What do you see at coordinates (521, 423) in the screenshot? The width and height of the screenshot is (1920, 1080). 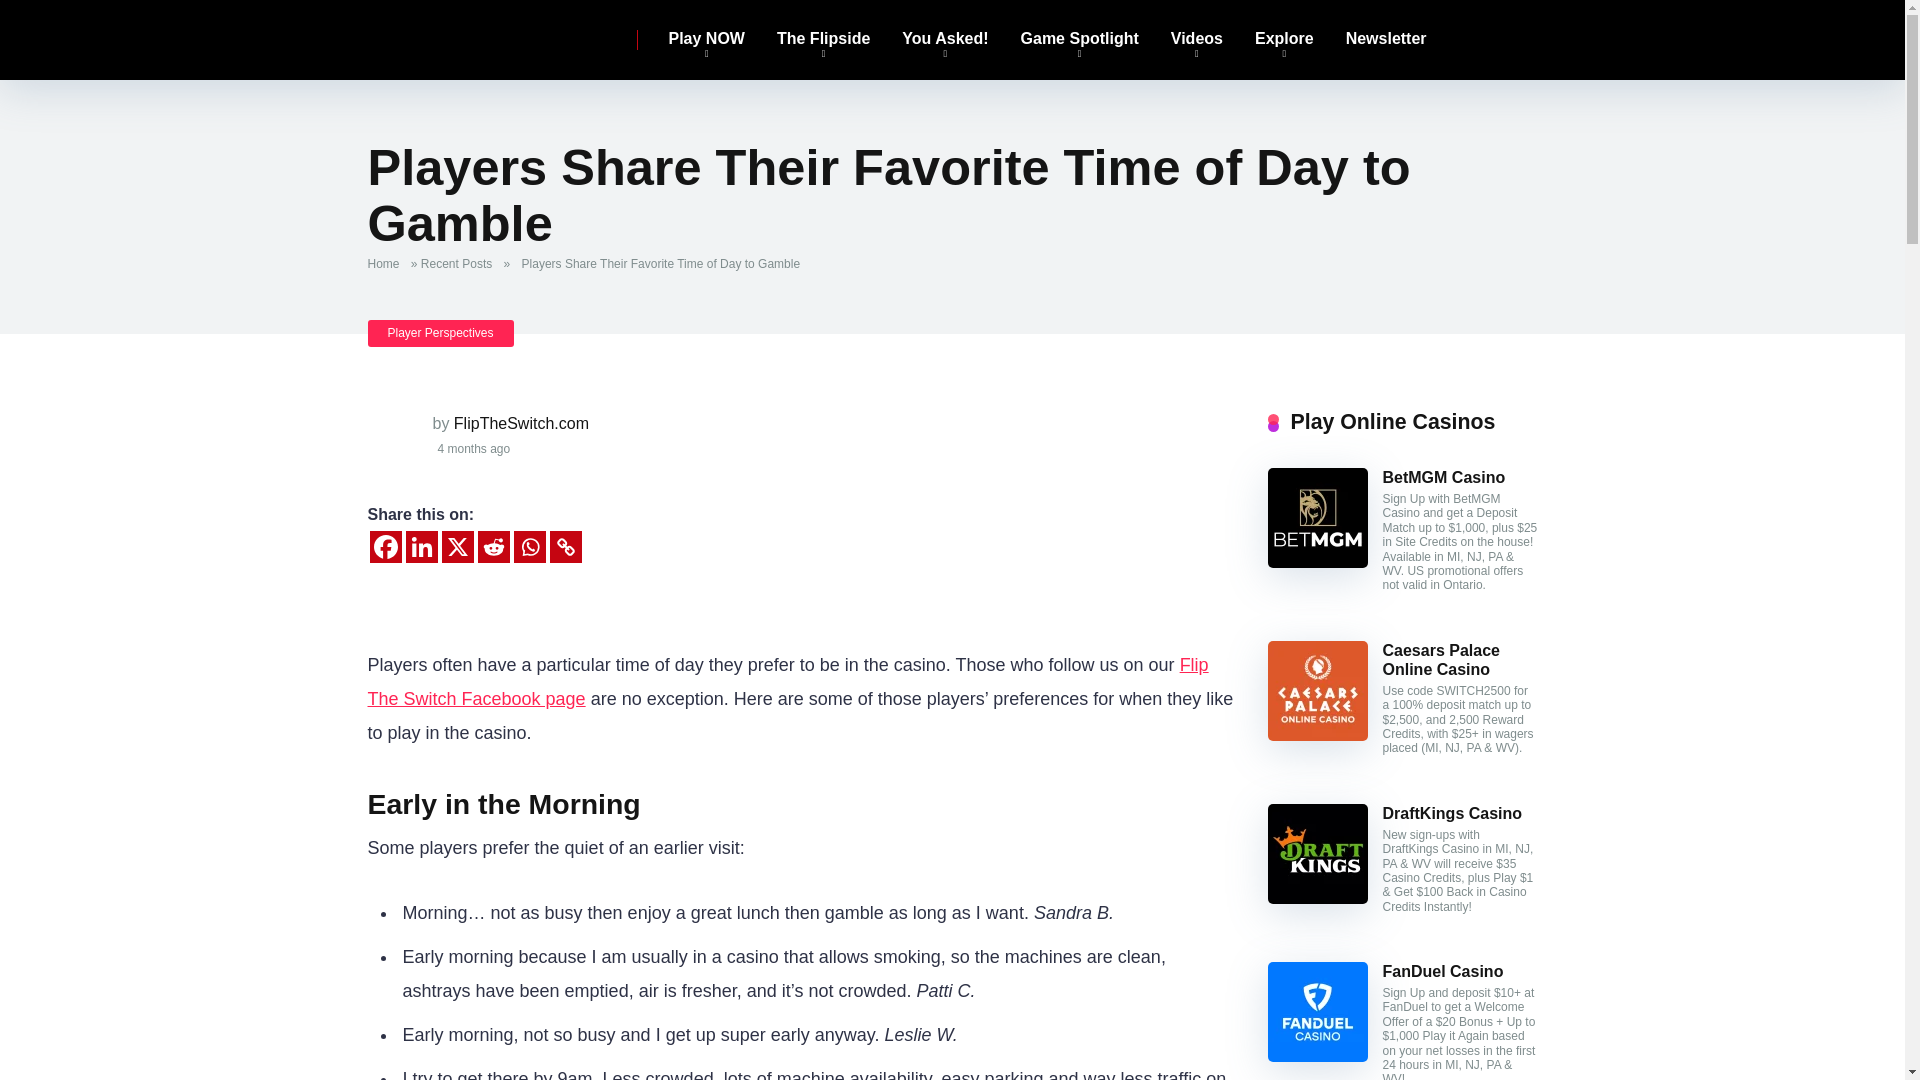 I see `Posts by FlipTheSwitch.com` at bounding box center [521, 423].